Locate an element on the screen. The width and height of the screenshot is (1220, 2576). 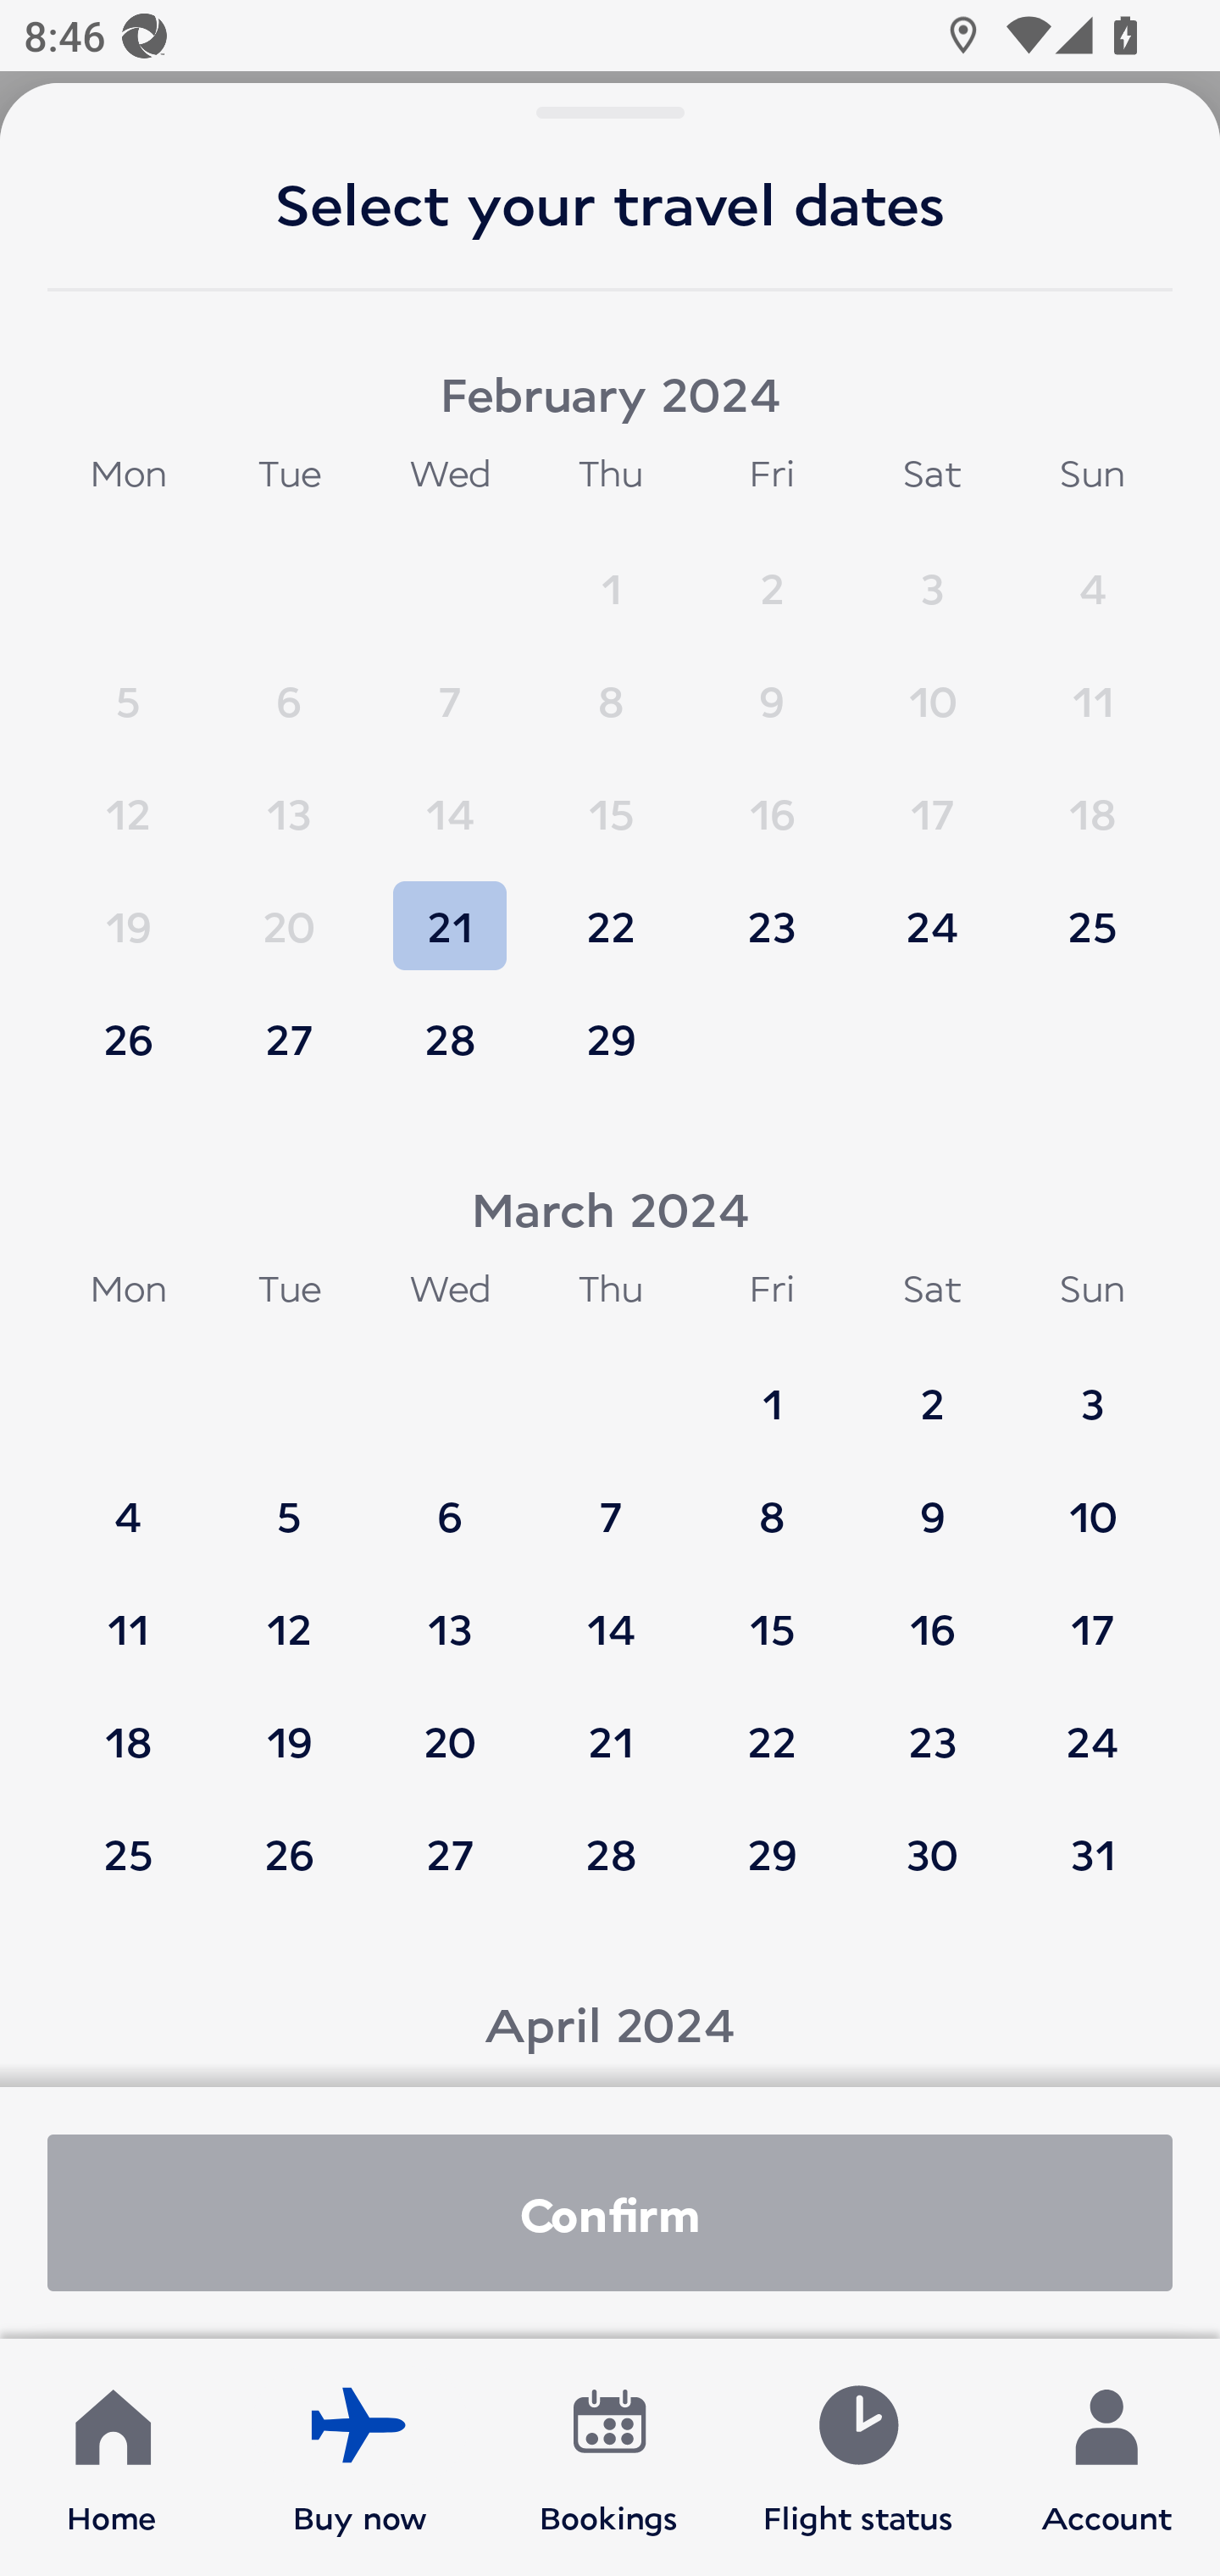
10 is located at coordinates (1092, 1502).